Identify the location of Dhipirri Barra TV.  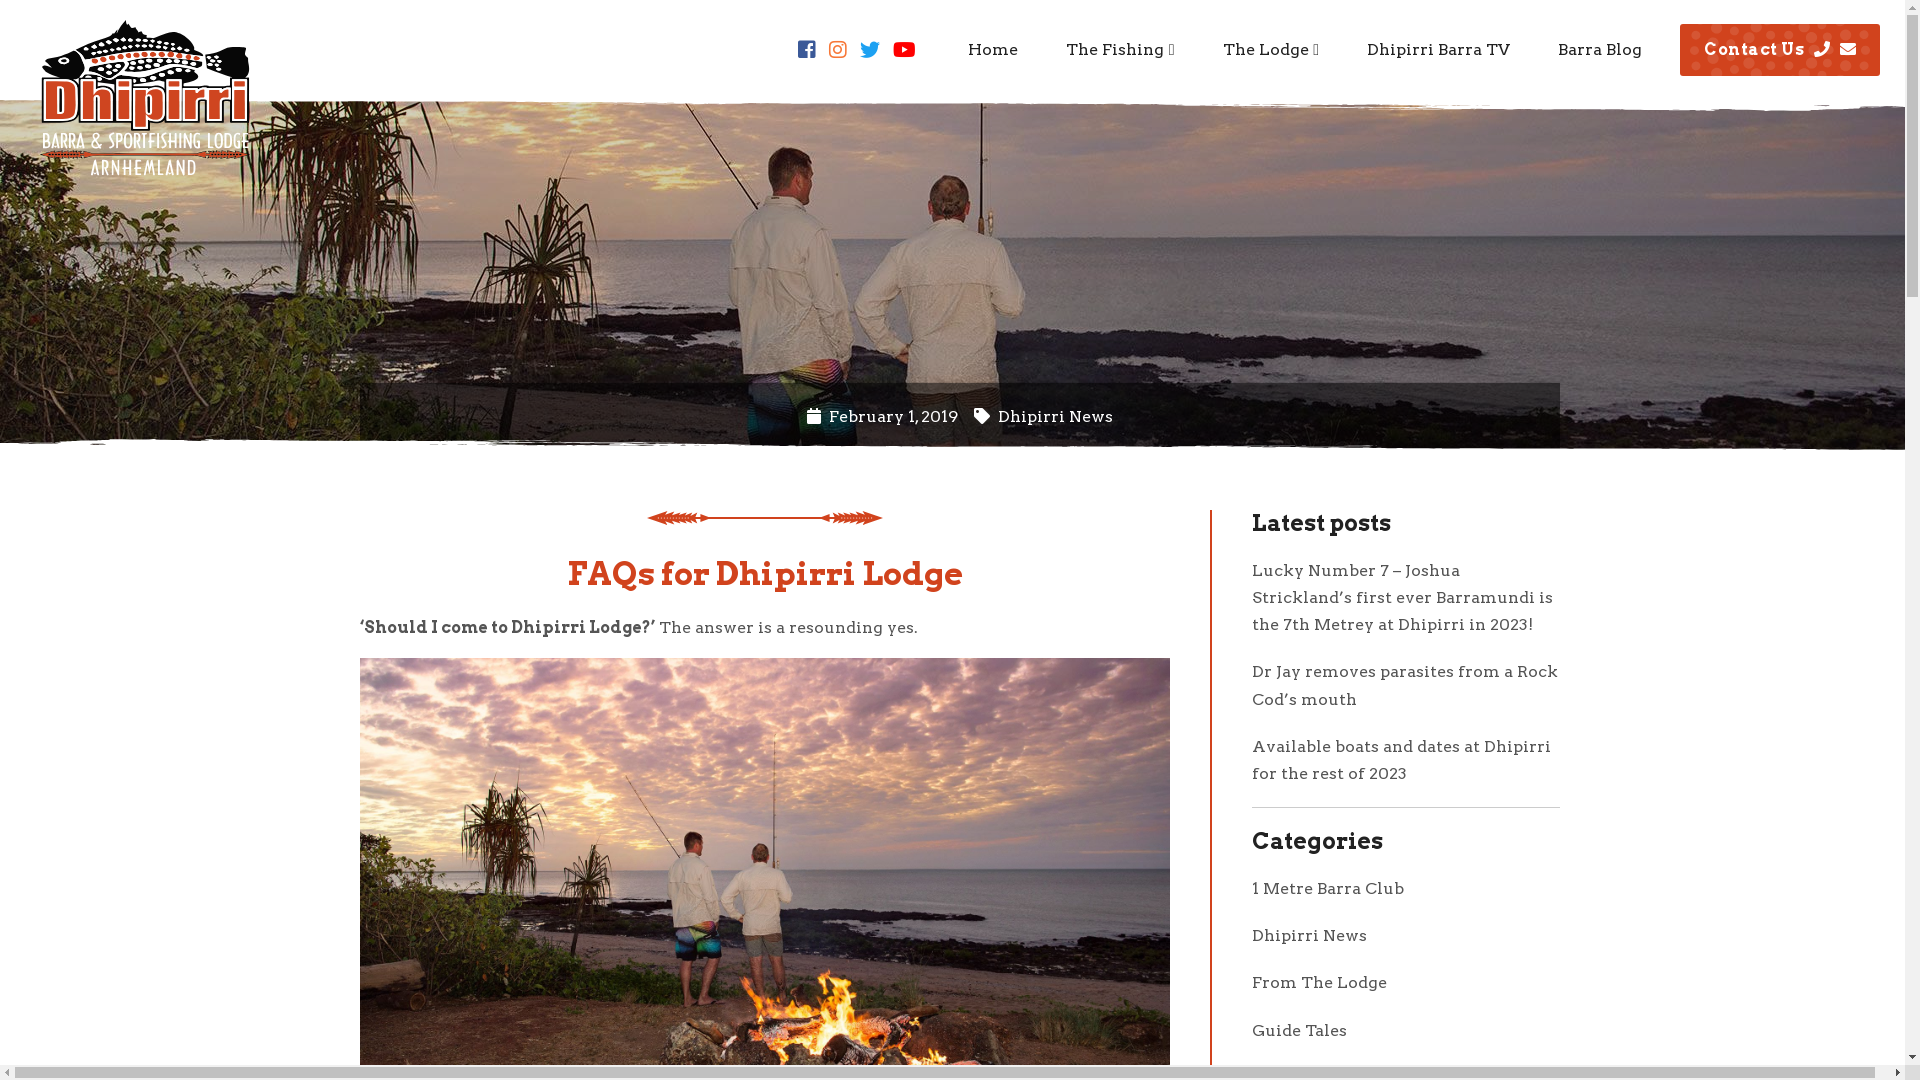
(1438, 50).